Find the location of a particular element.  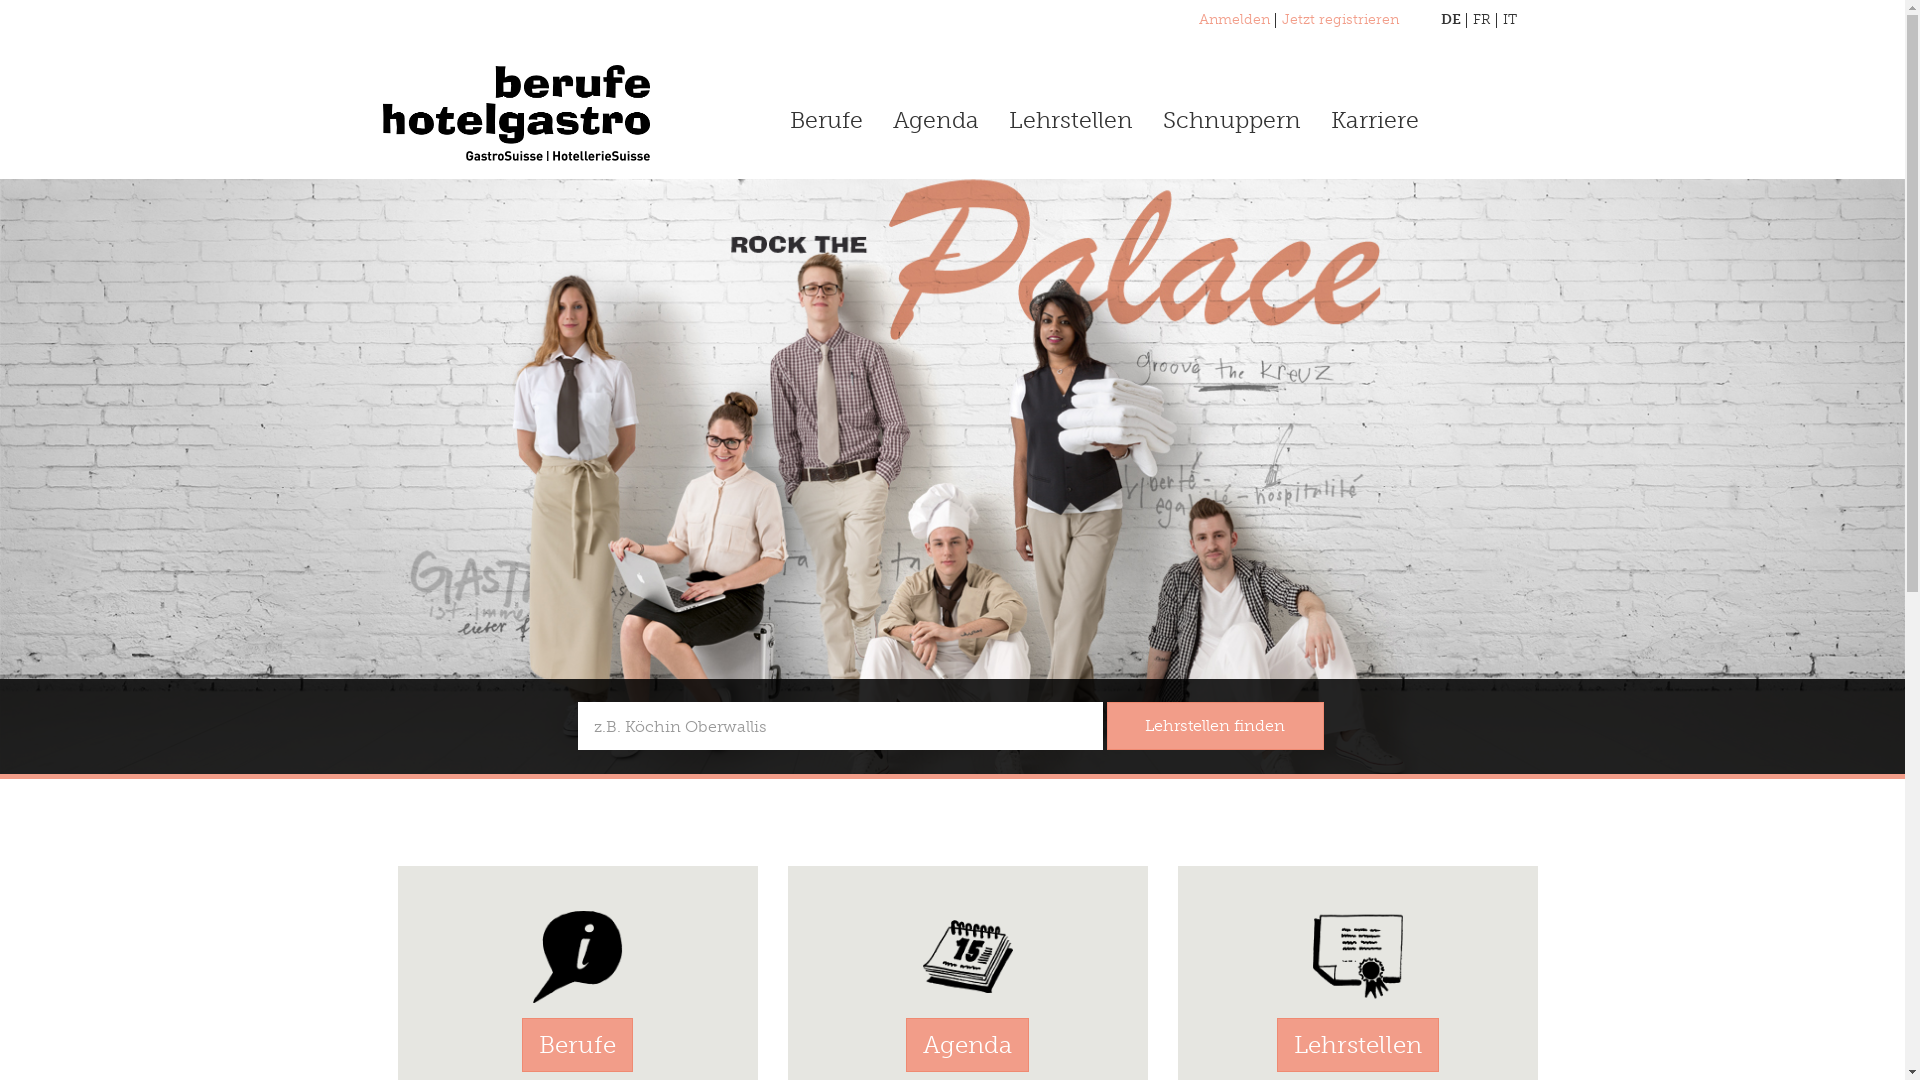

Schnuppern is located at coordinates (1232, 98).